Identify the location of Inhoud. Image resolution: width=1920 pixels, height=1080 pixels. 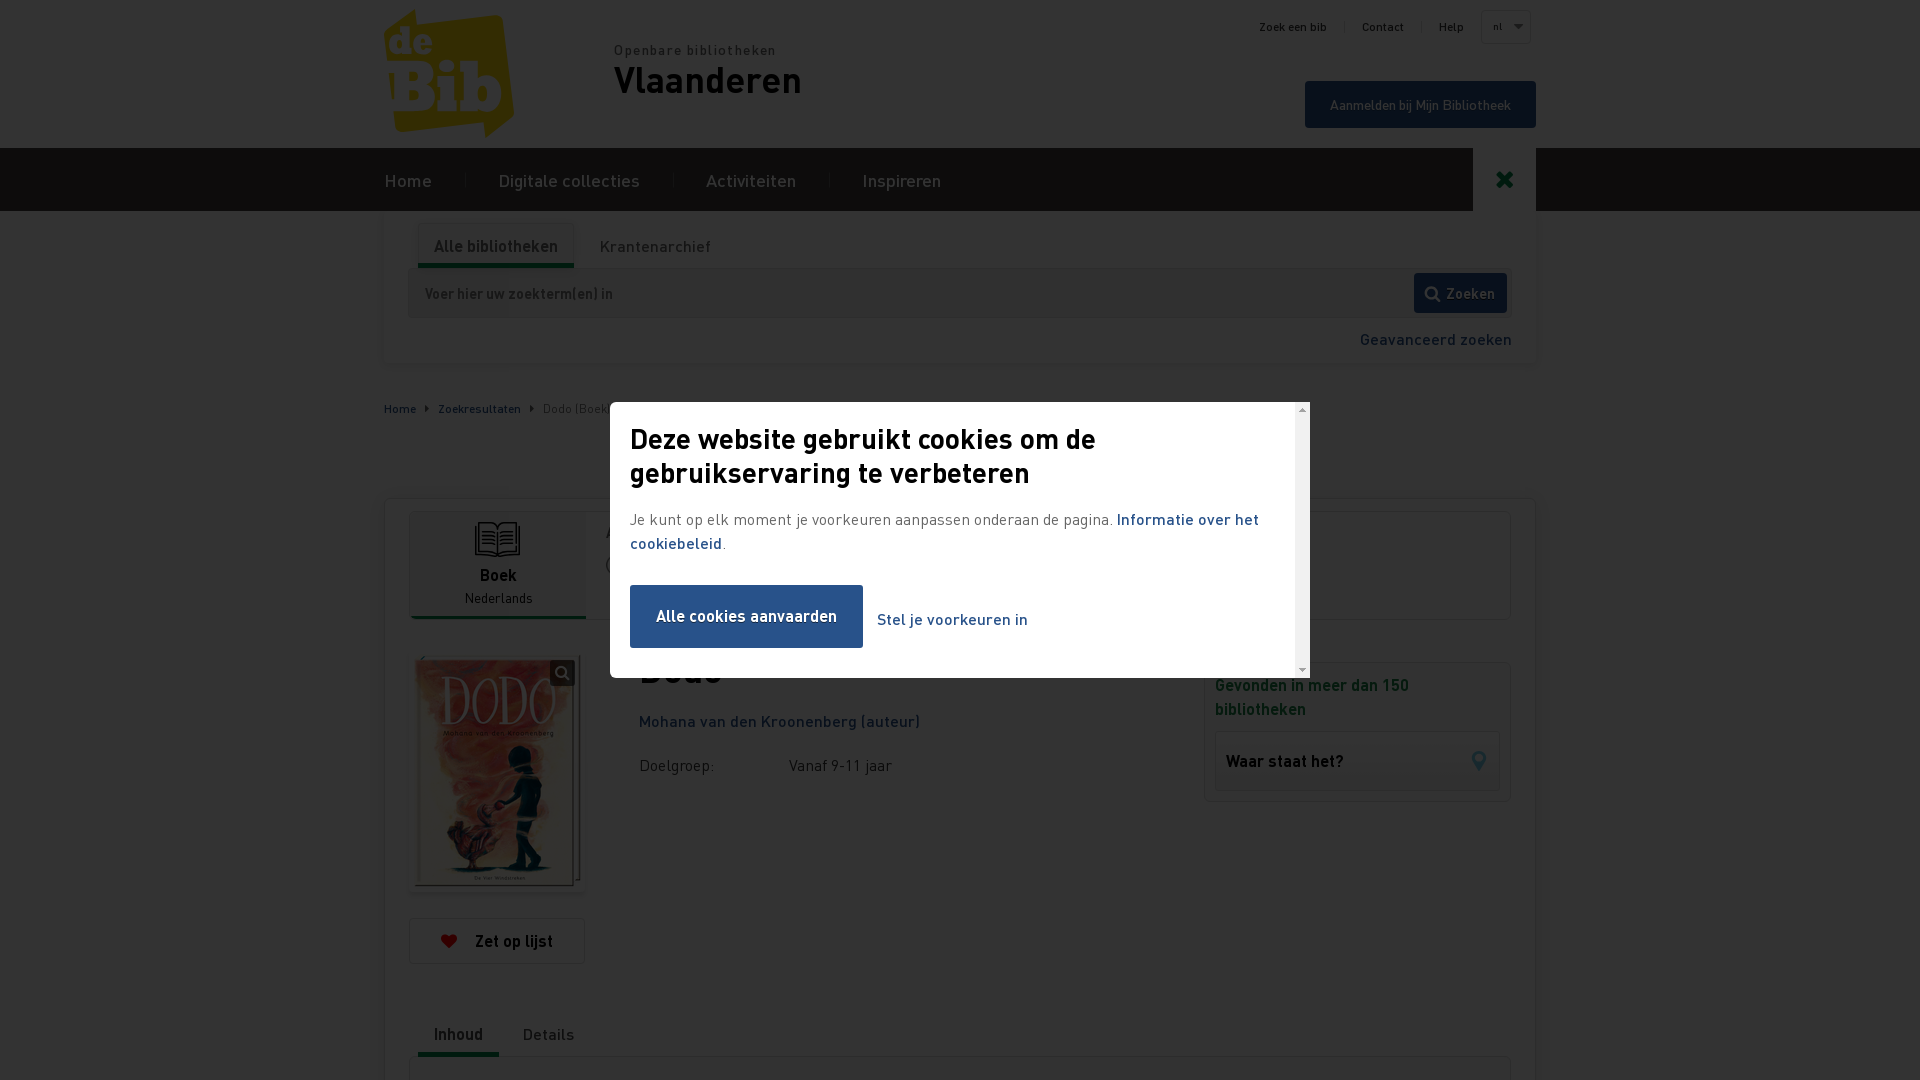
(458, 1034).